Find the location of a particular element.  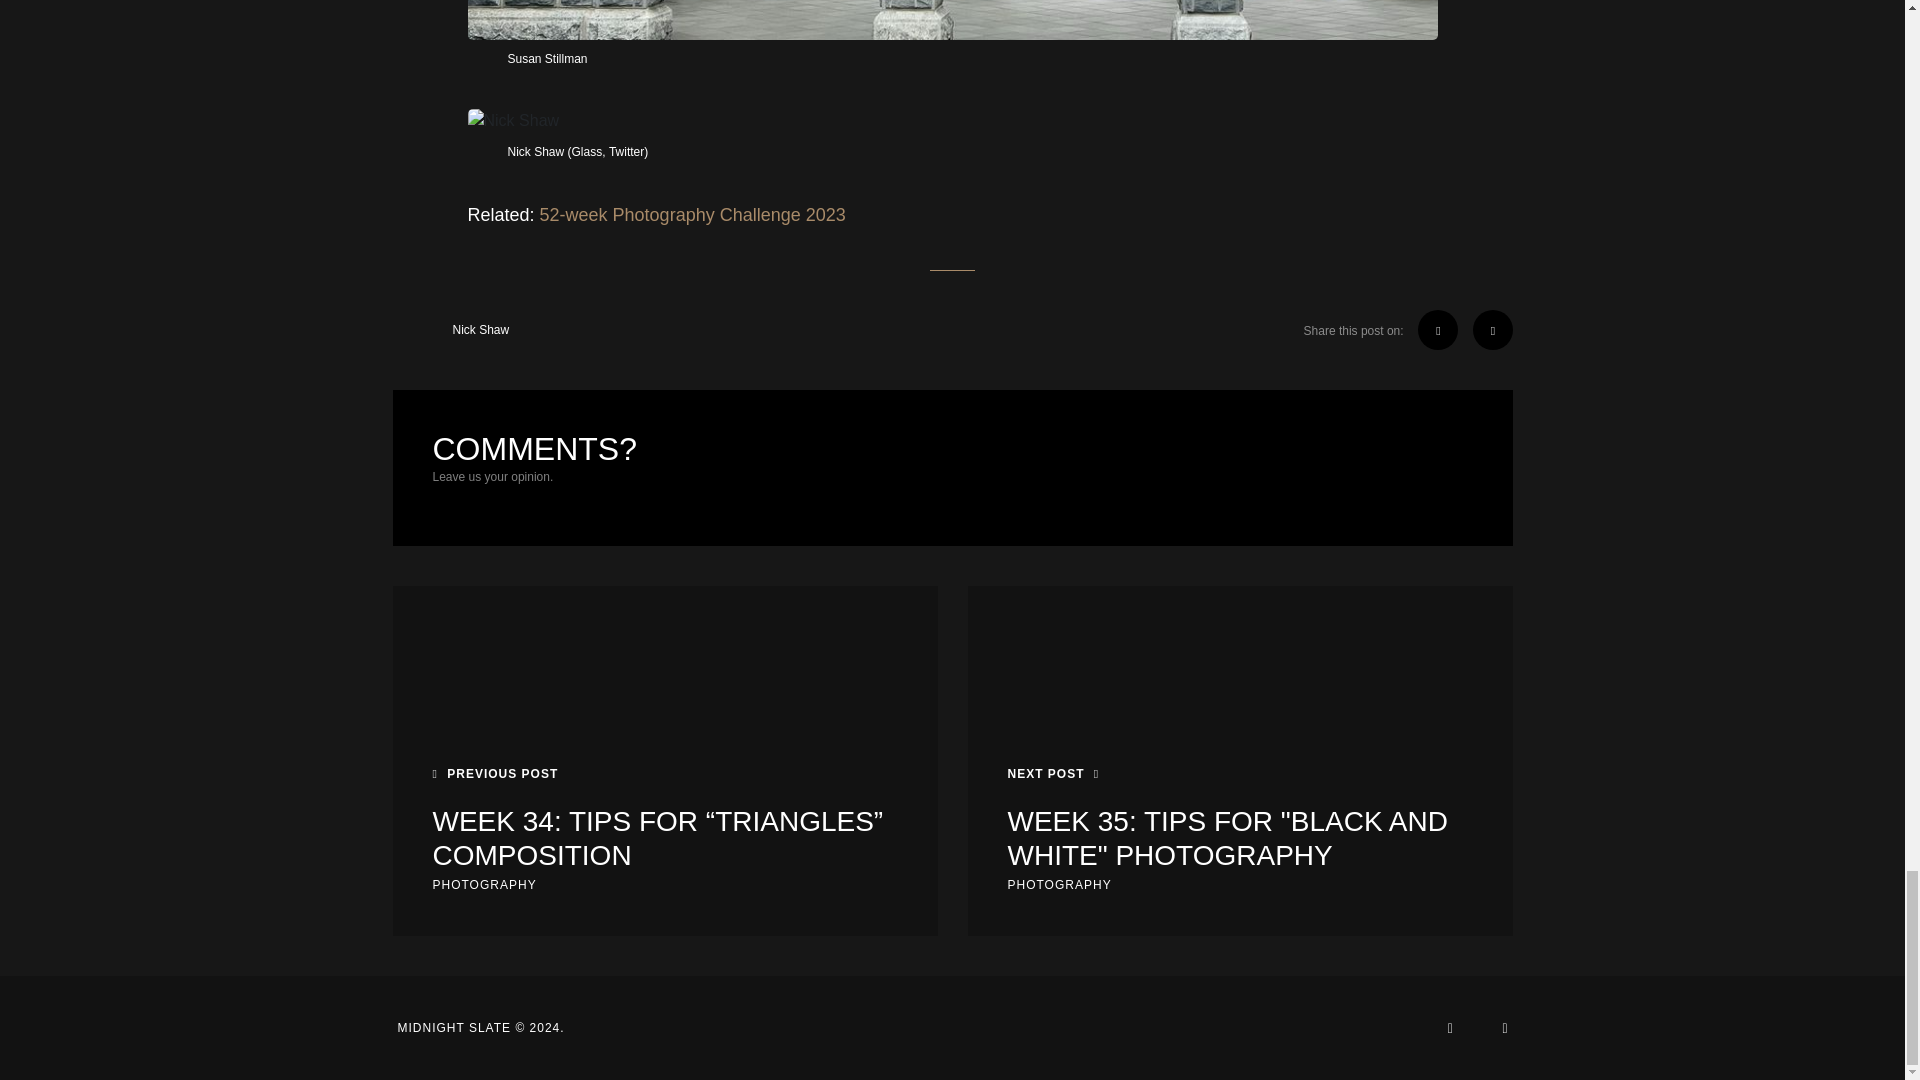

Glass is located at coordinates (587, 151).